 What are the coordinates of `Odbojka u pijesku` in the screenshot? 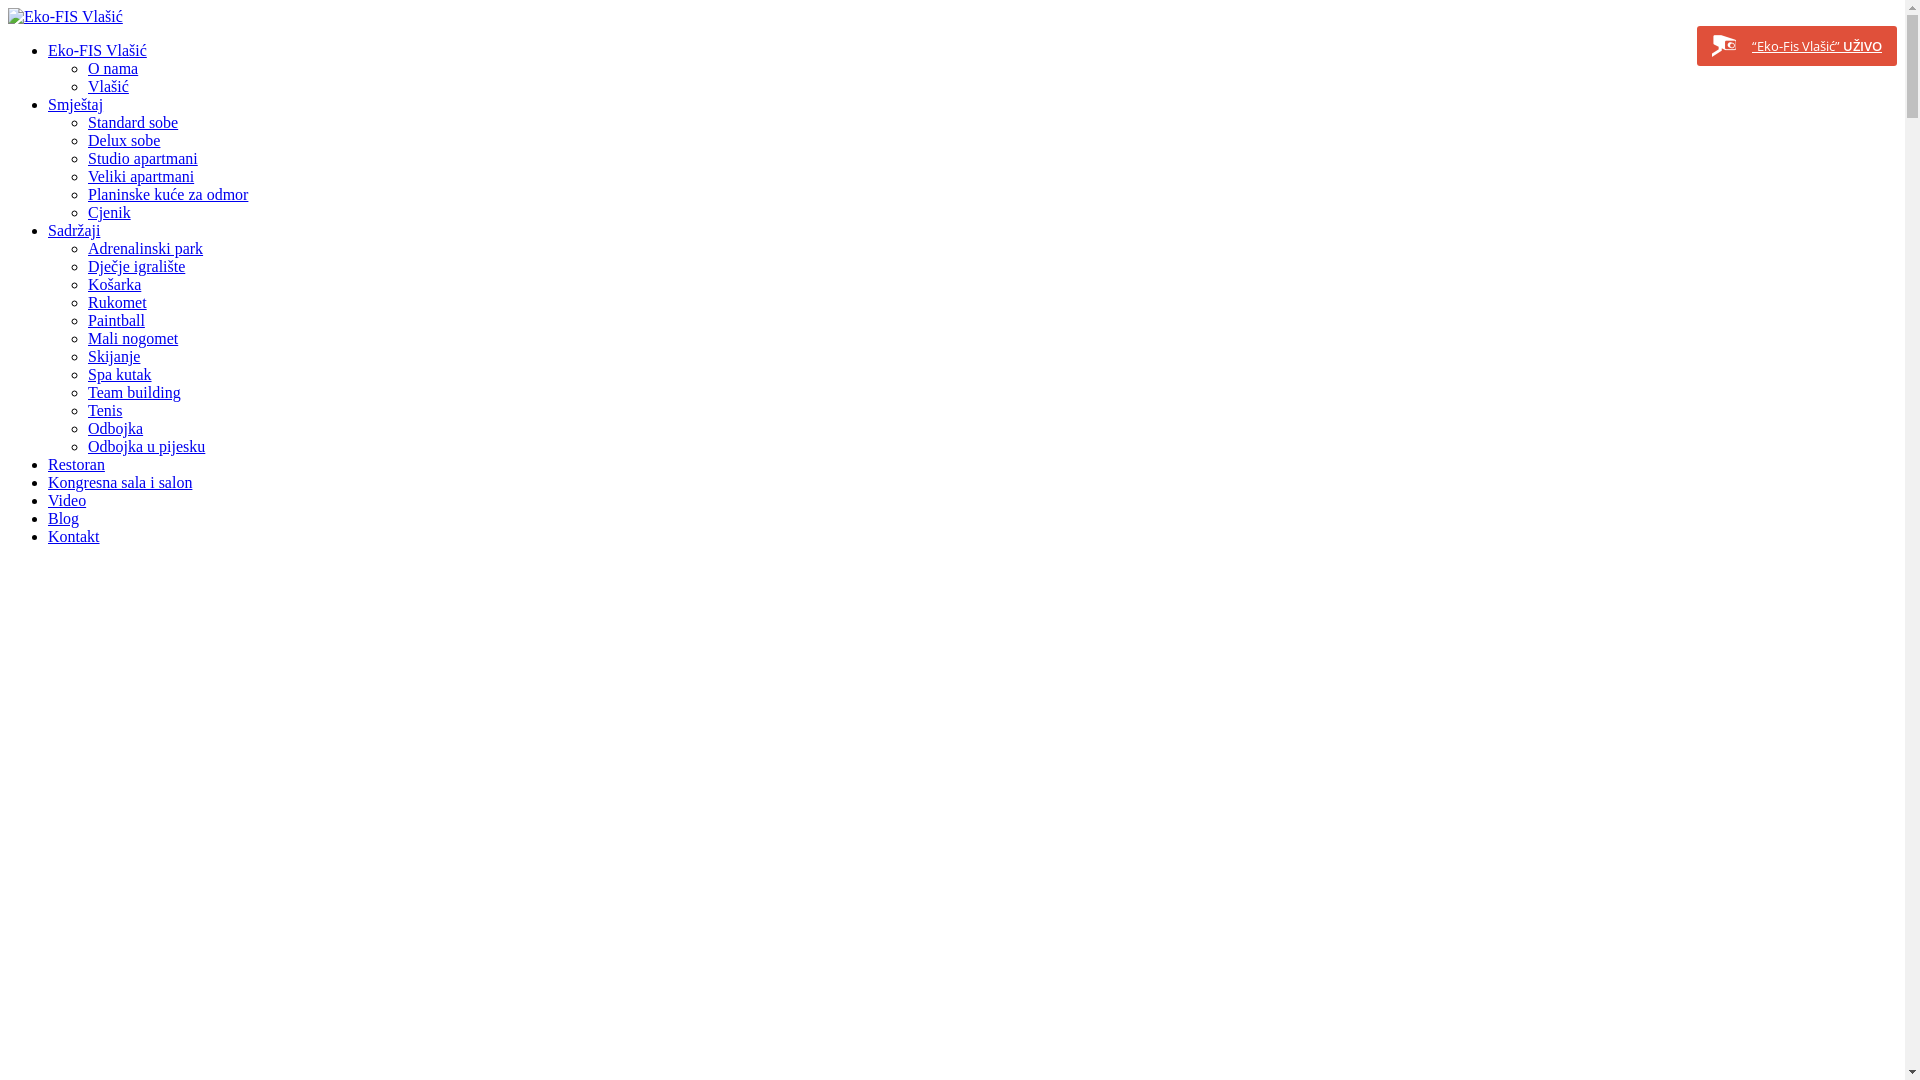 It's located at (146, 446).